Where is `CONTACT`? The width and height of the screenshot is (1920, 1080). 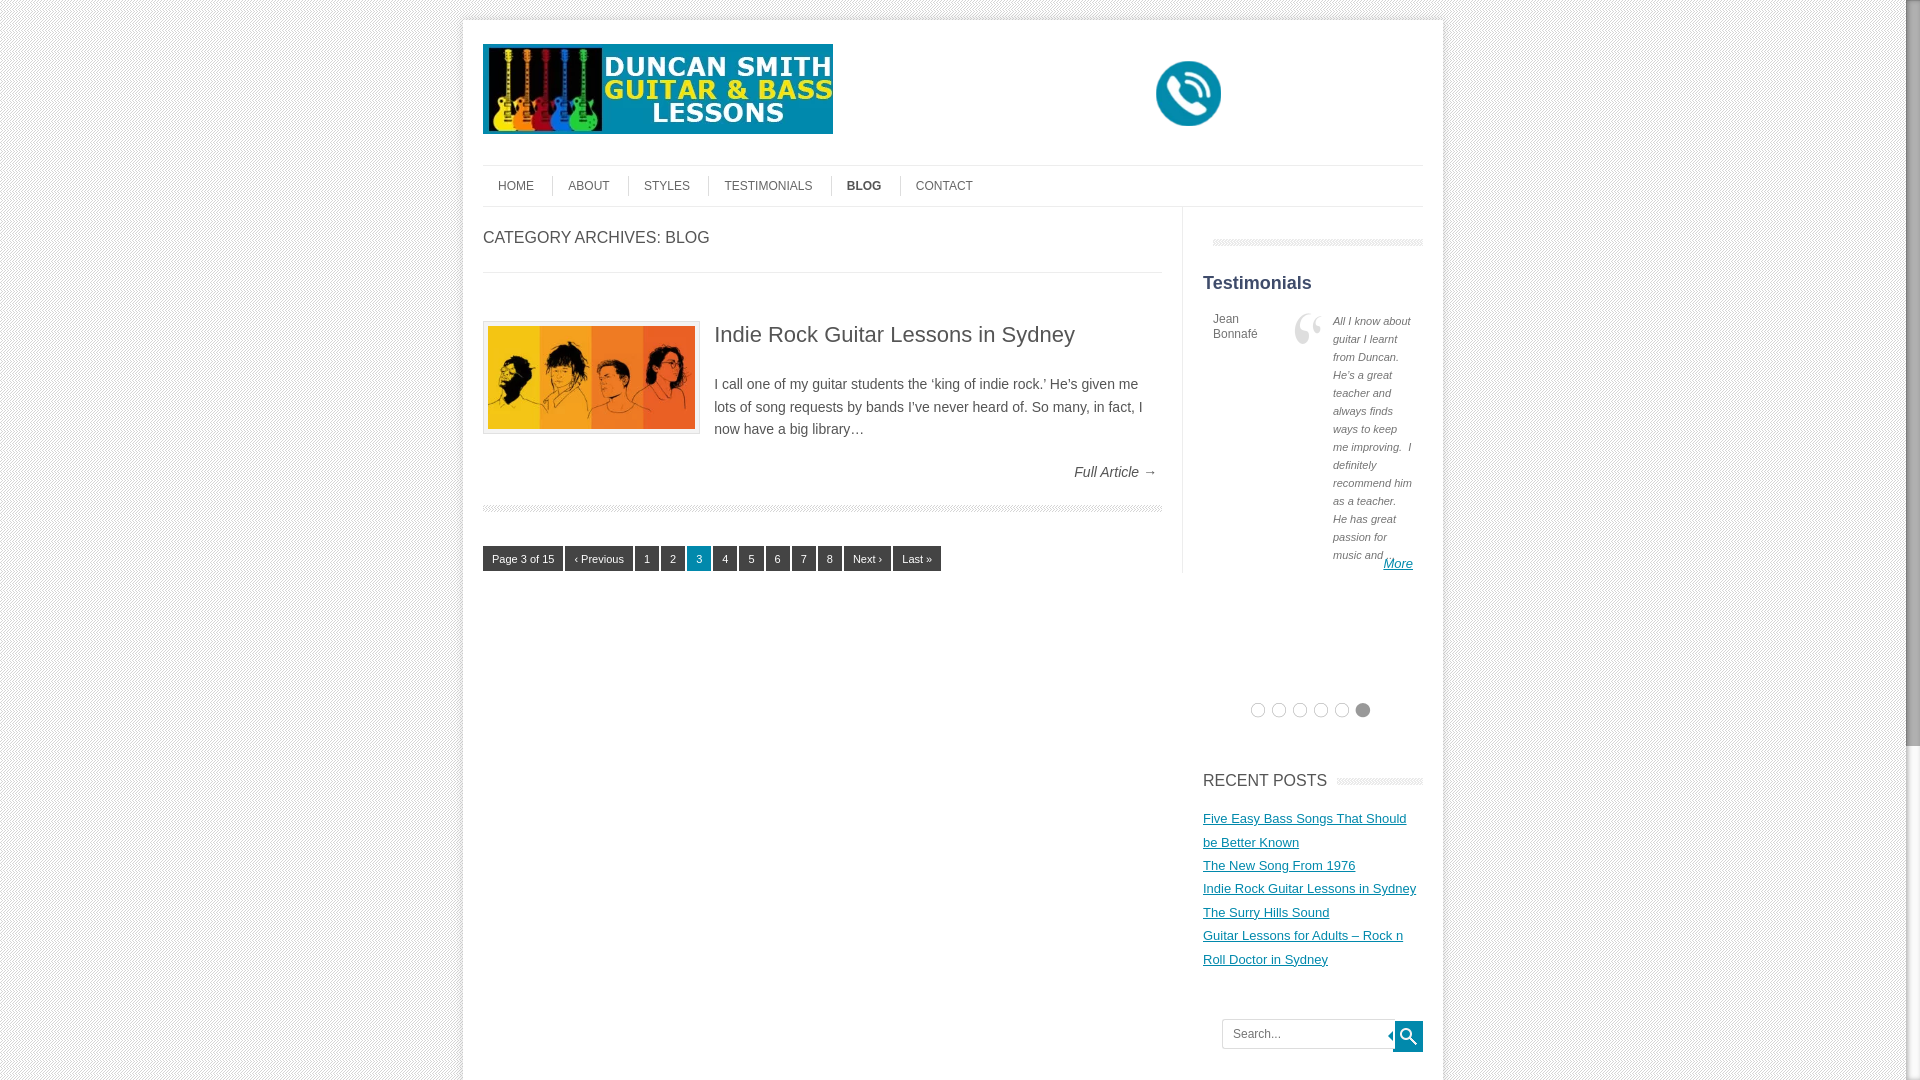 CONTACT is located at coordinates (936, 186).